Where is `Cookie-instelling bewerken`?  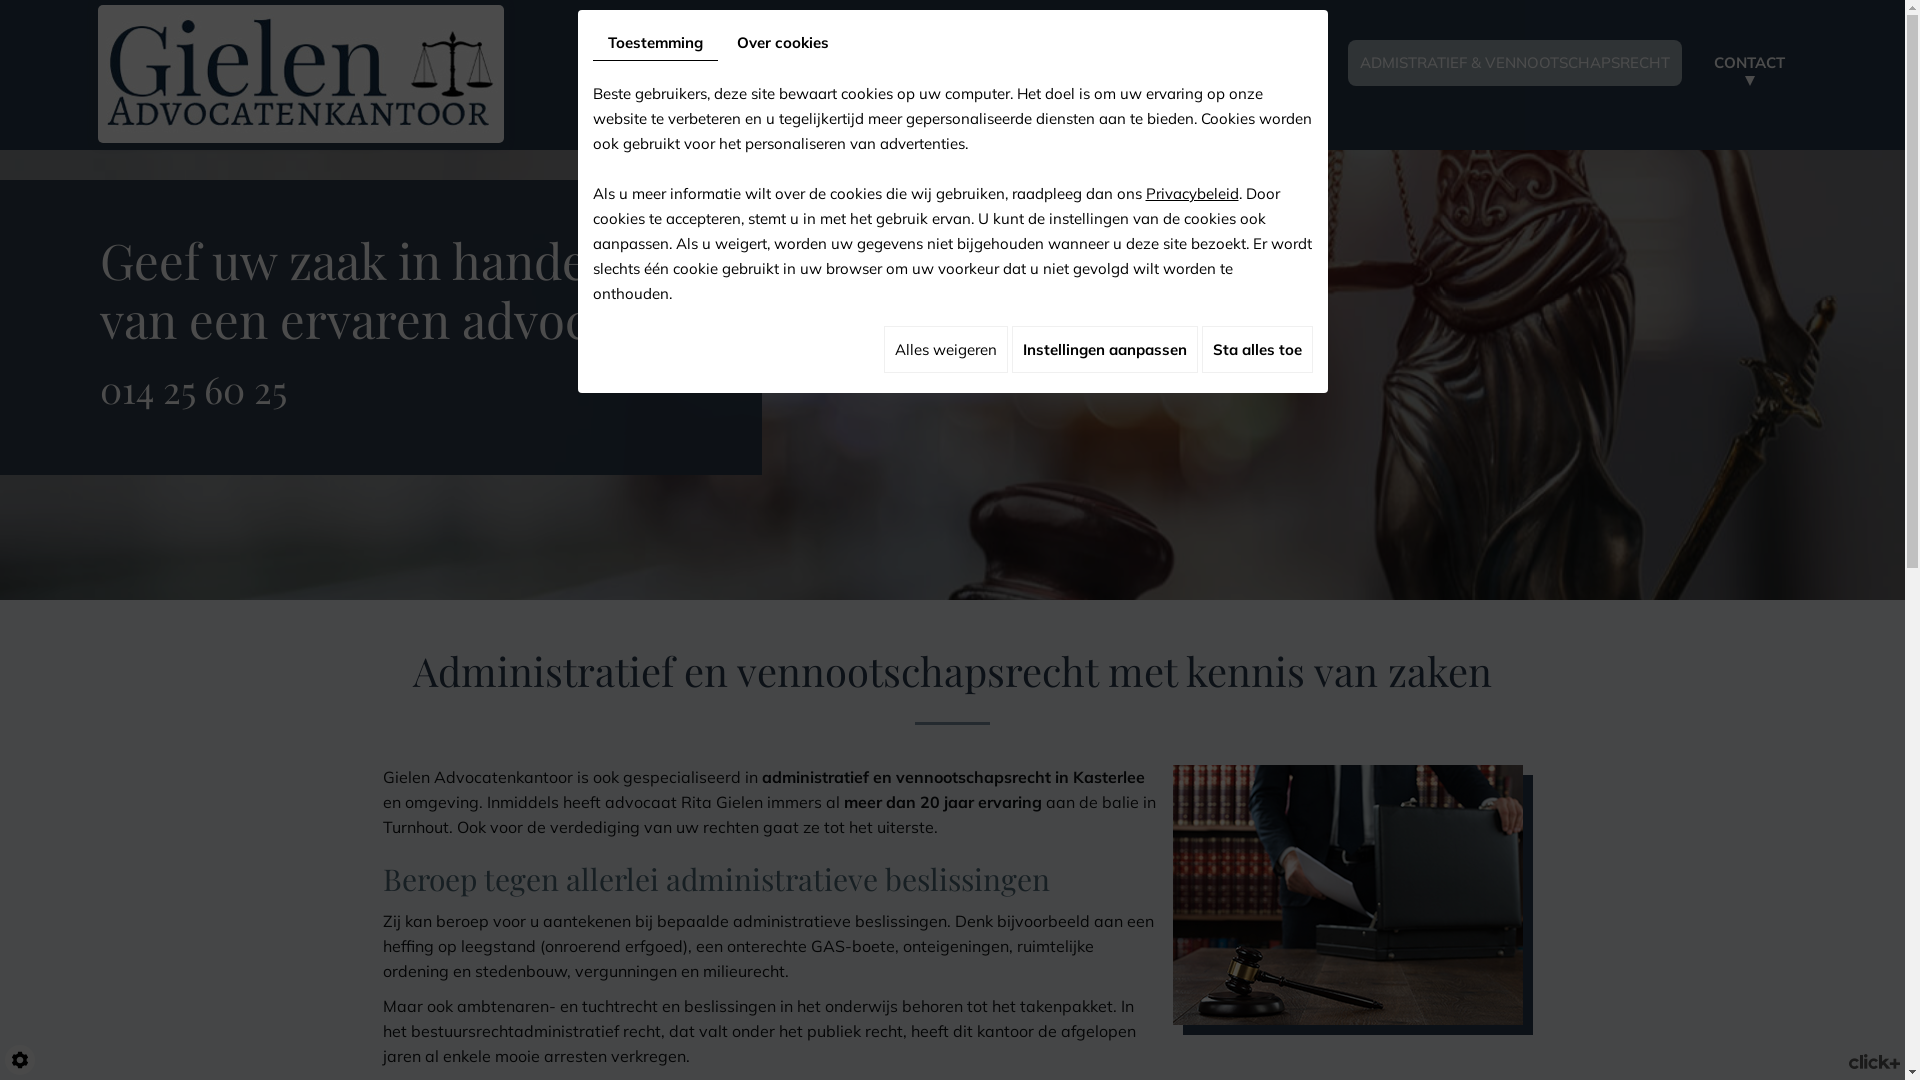
Cookie-instelling bewerken is located at coordinates (20, 1060).